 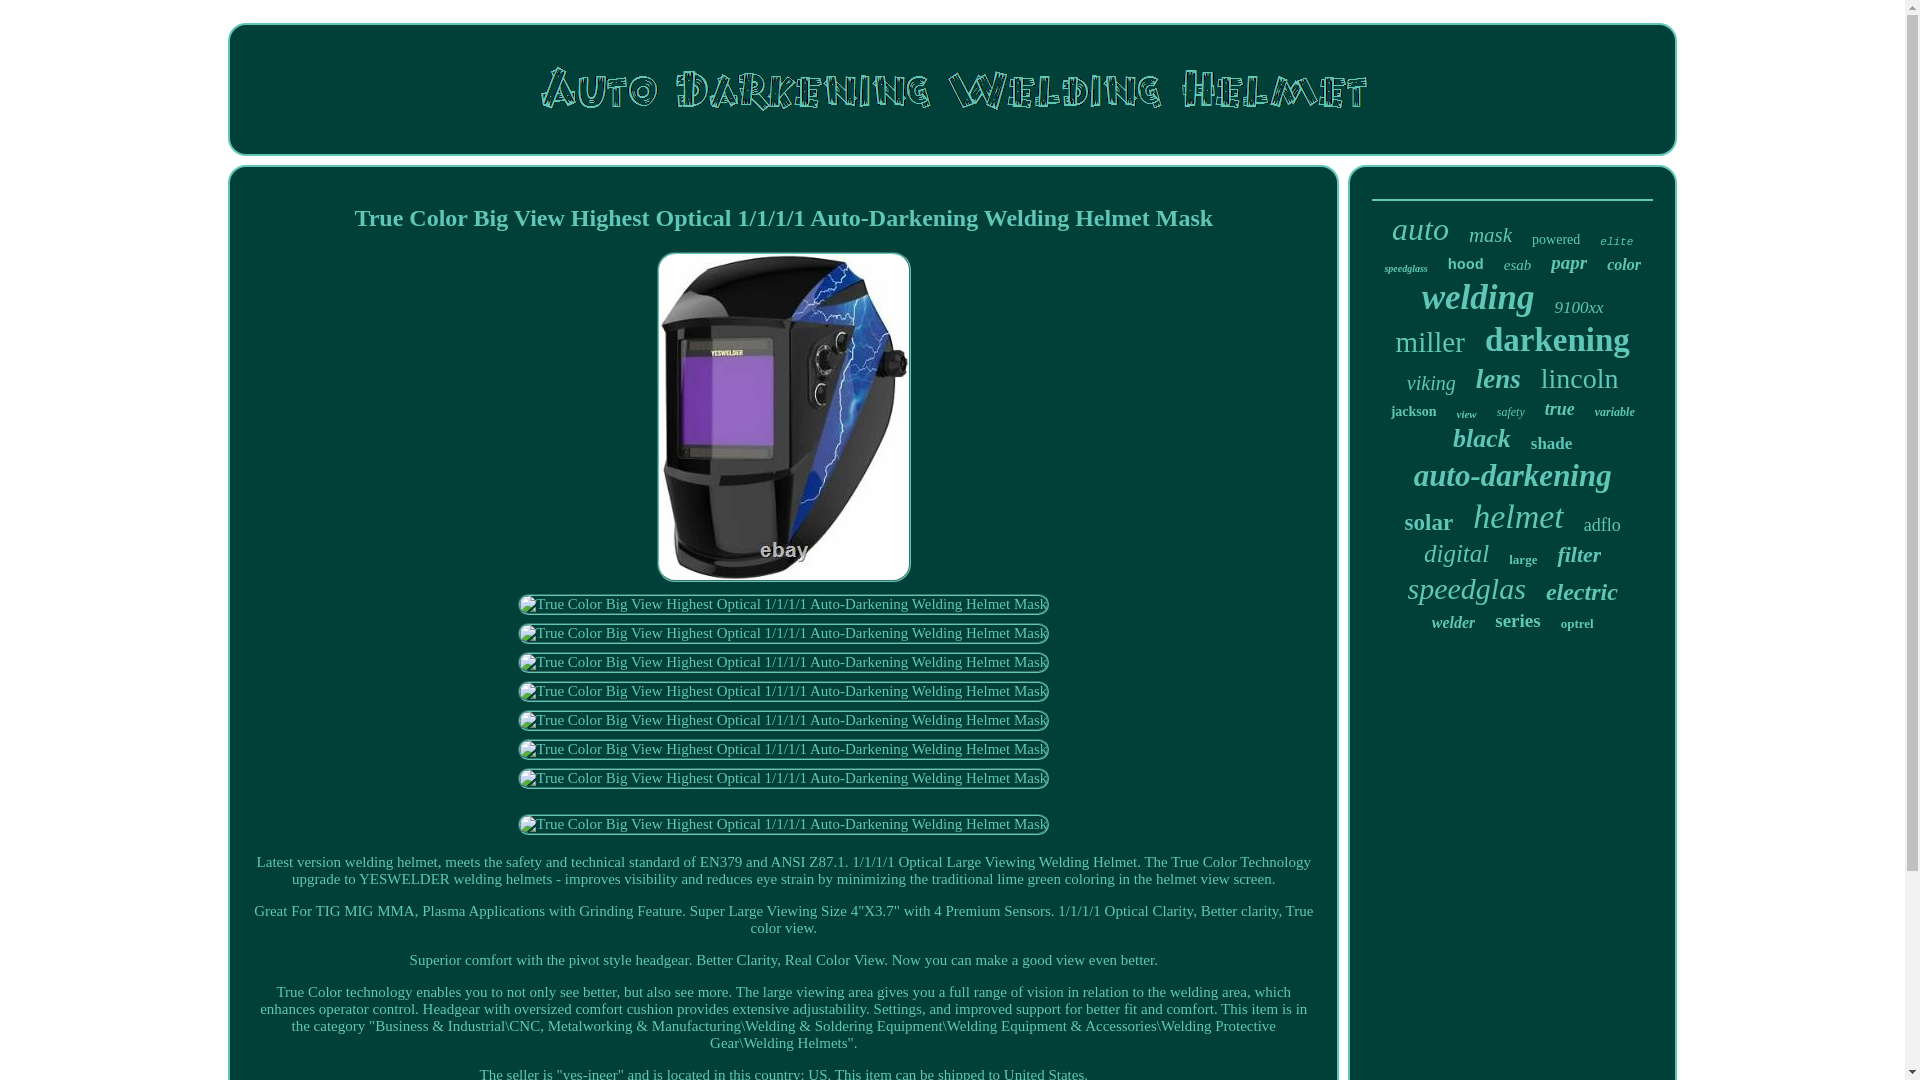 I want to click on welding, so click(x=1478, y=297).